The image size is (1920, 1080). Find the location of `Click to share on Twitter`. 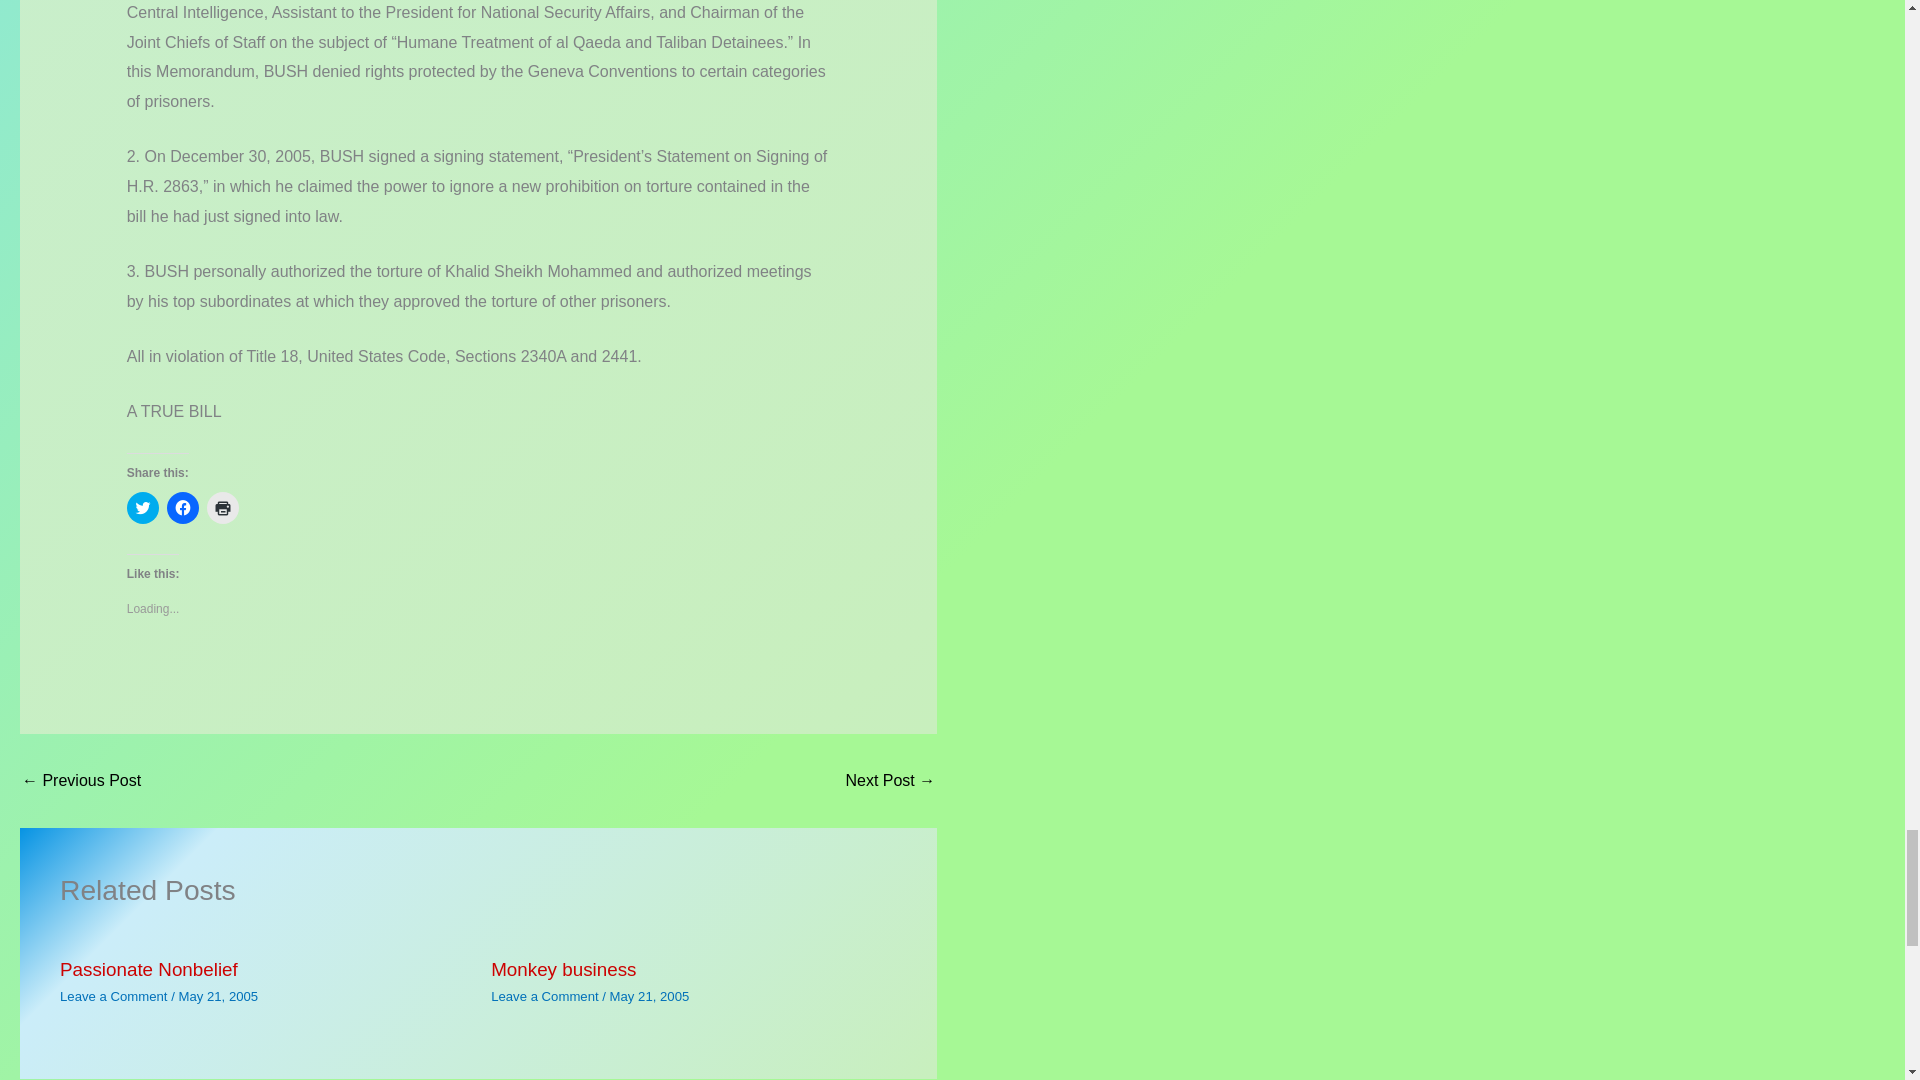

Click to share on Twitter is located at coordinates (142, 508).